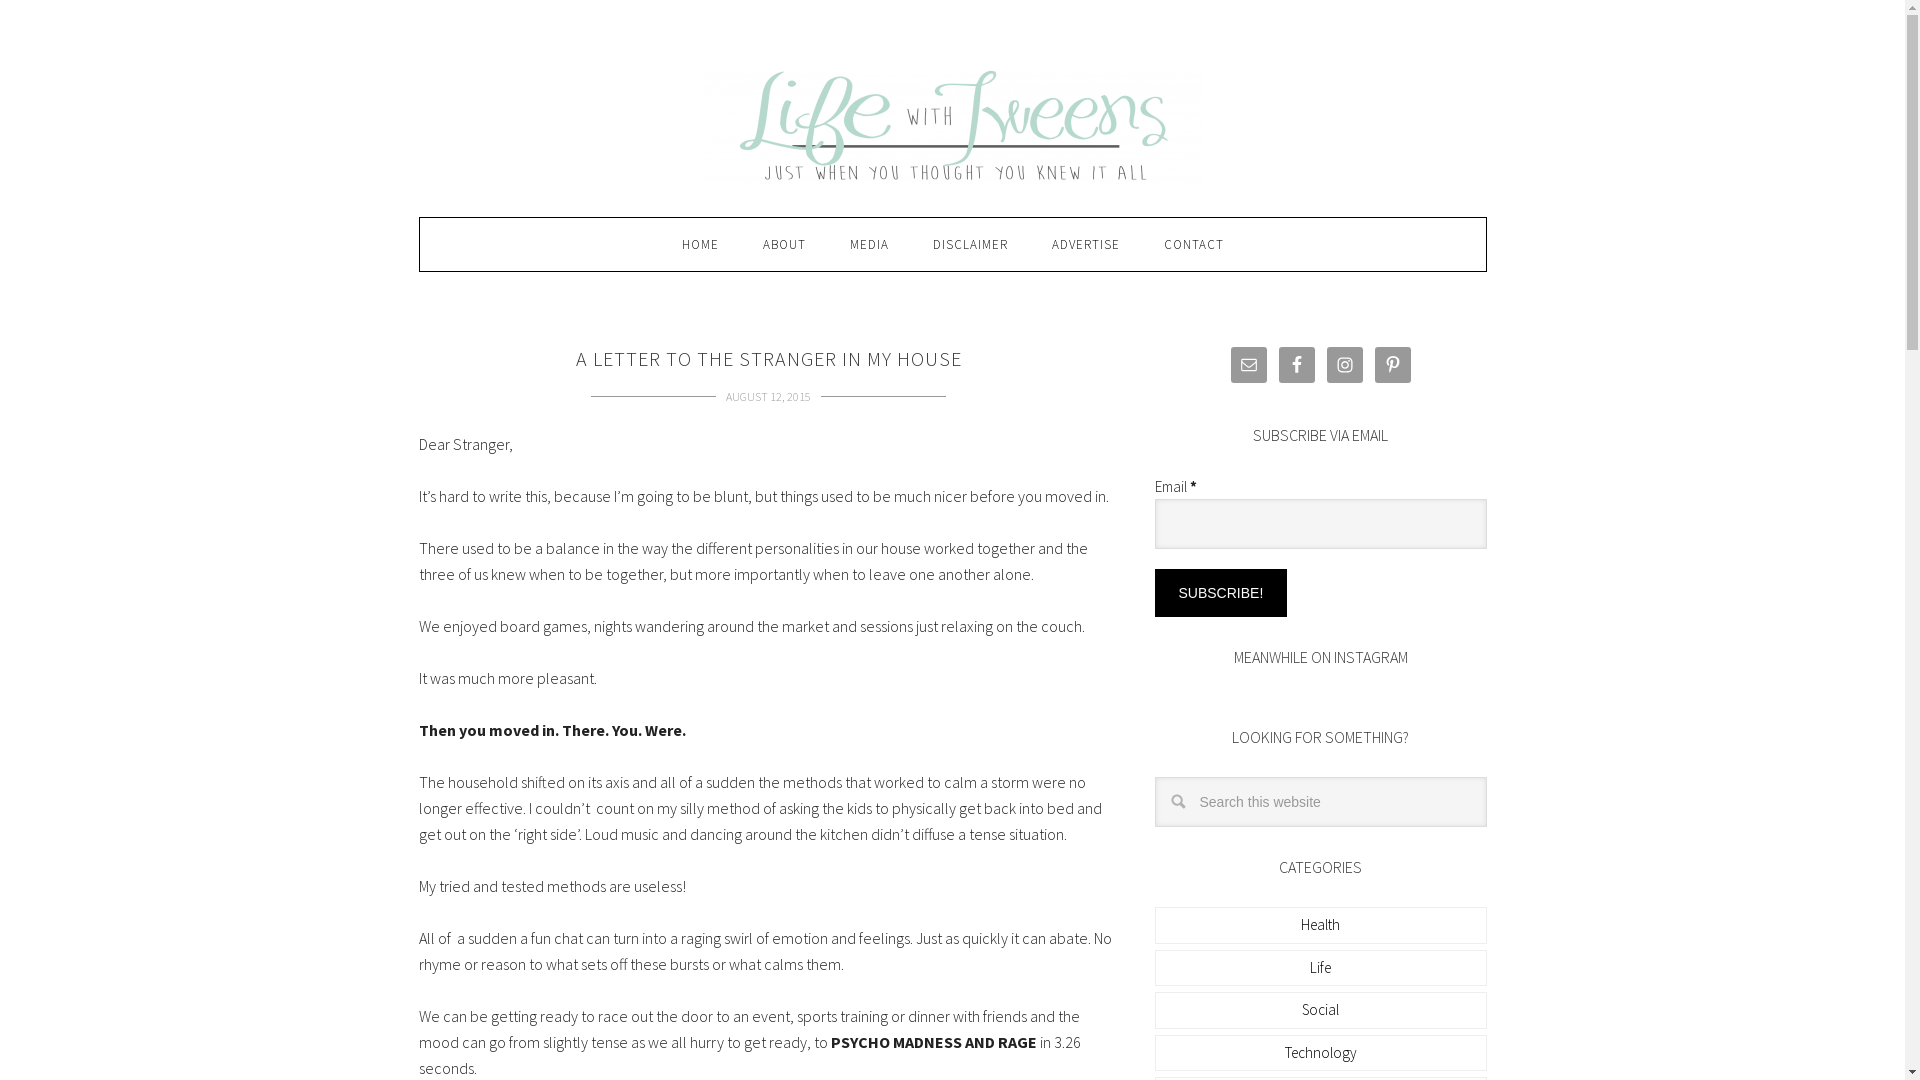 The height and width of the screenshot is (1080, 1920). I want to click on Technology, so click(1320, 1052).